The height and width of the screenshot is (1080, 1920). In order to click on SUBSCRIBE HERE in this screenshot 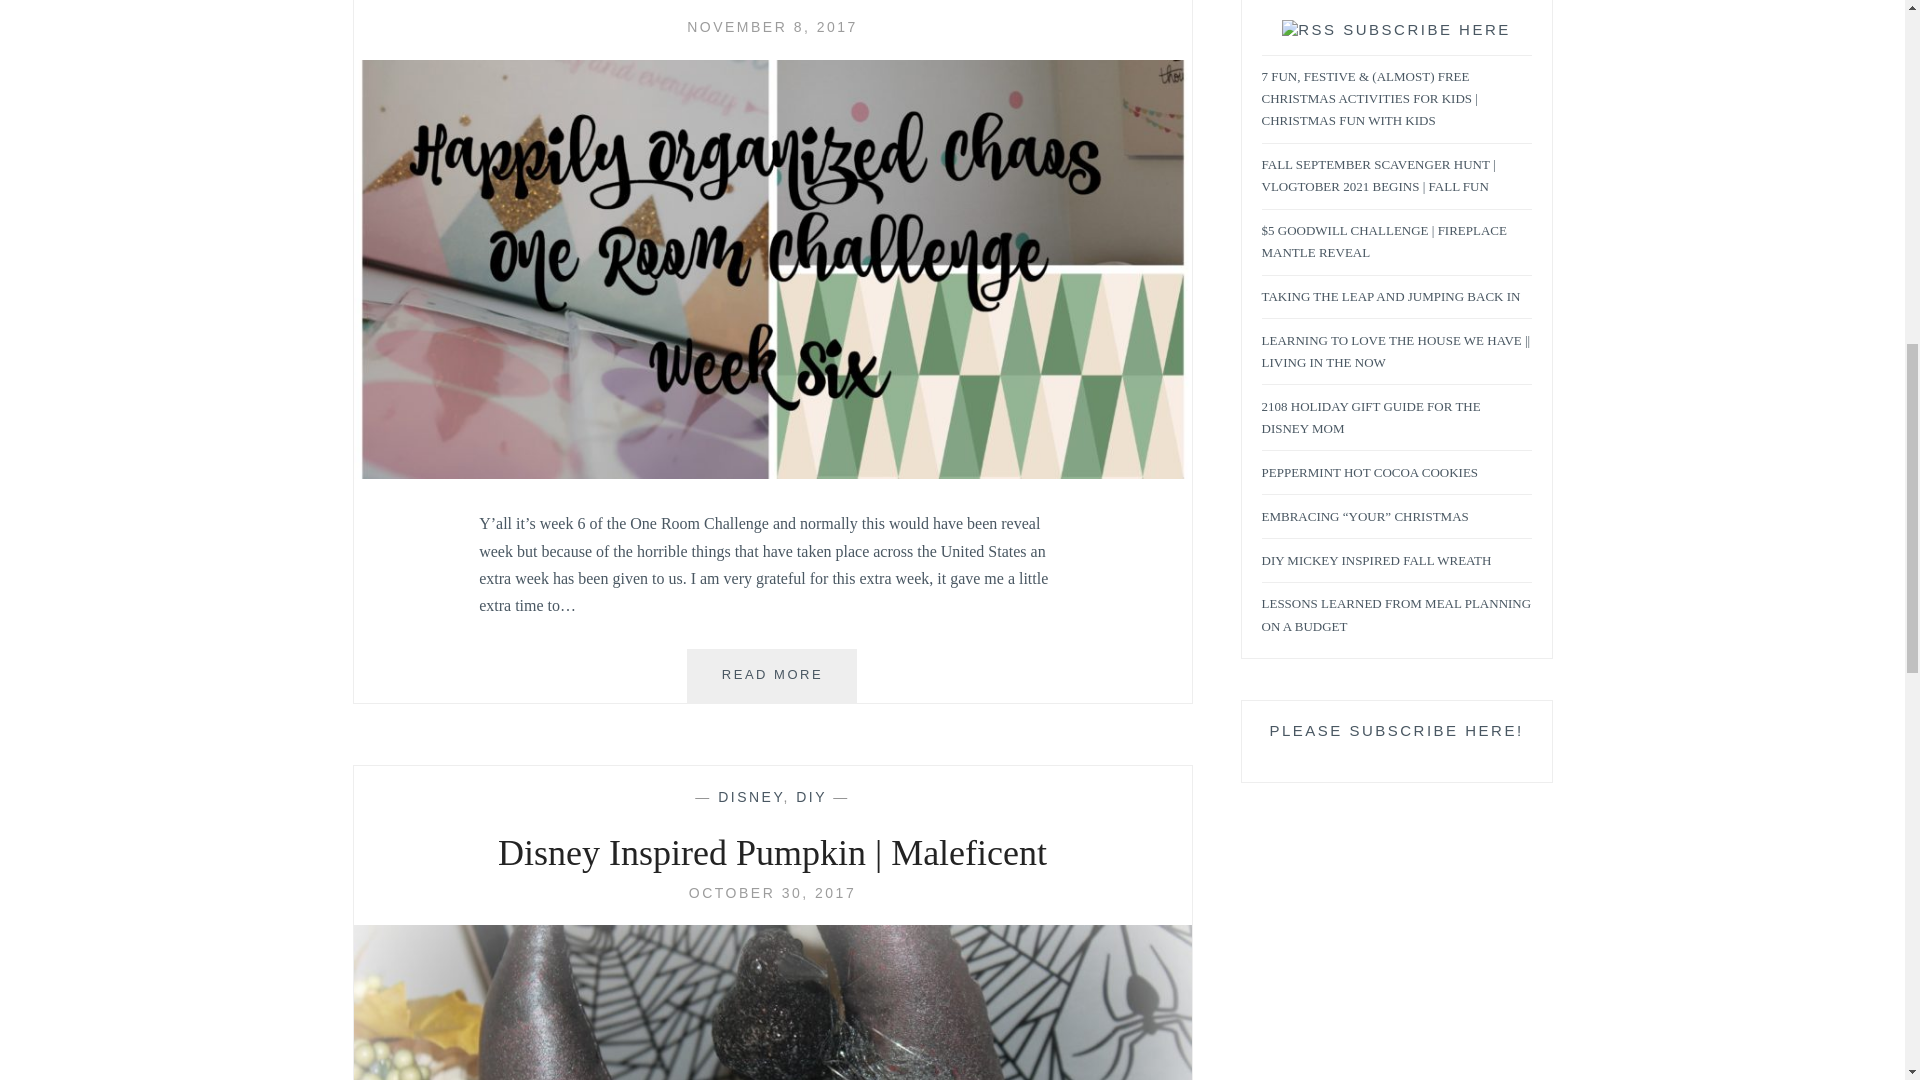, I will do `click(1426, 30)`.